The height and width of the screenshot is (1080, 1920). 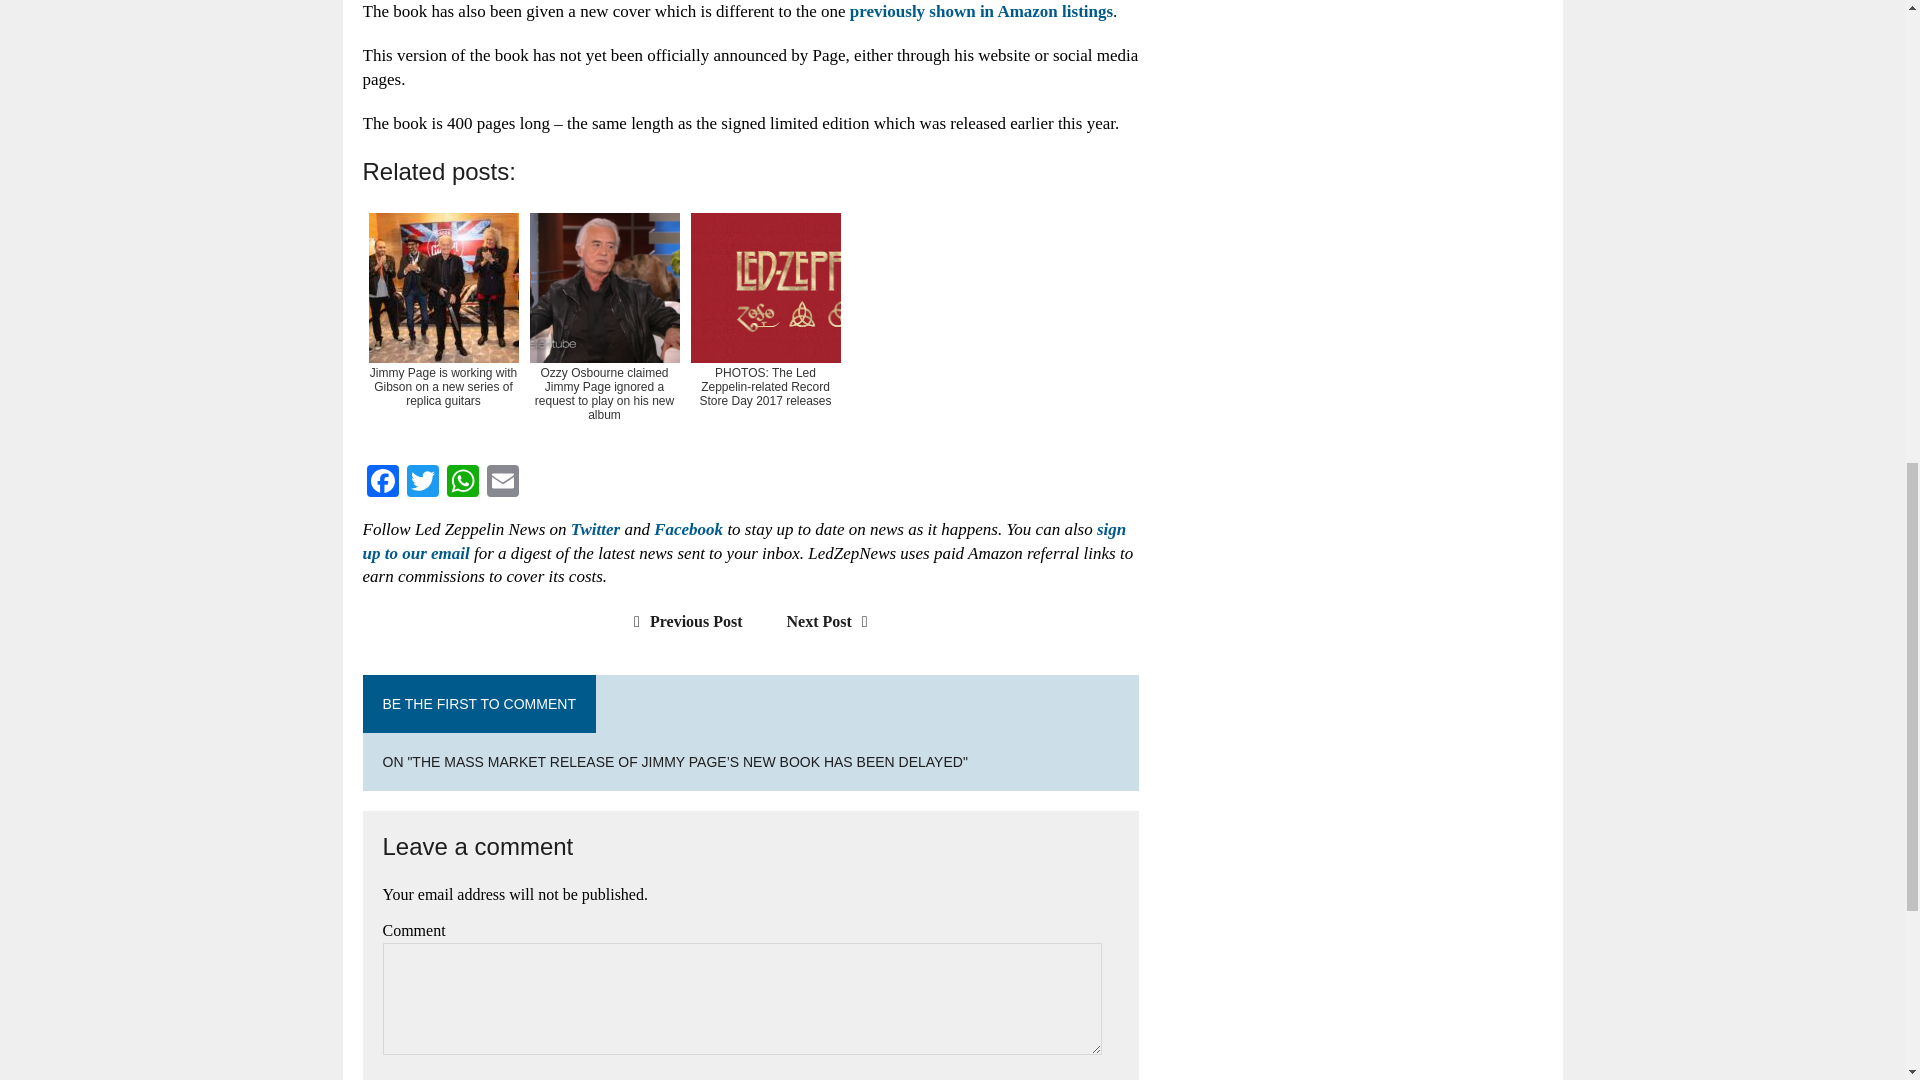 I want to click on Twitter, so click(x=421, y=484).